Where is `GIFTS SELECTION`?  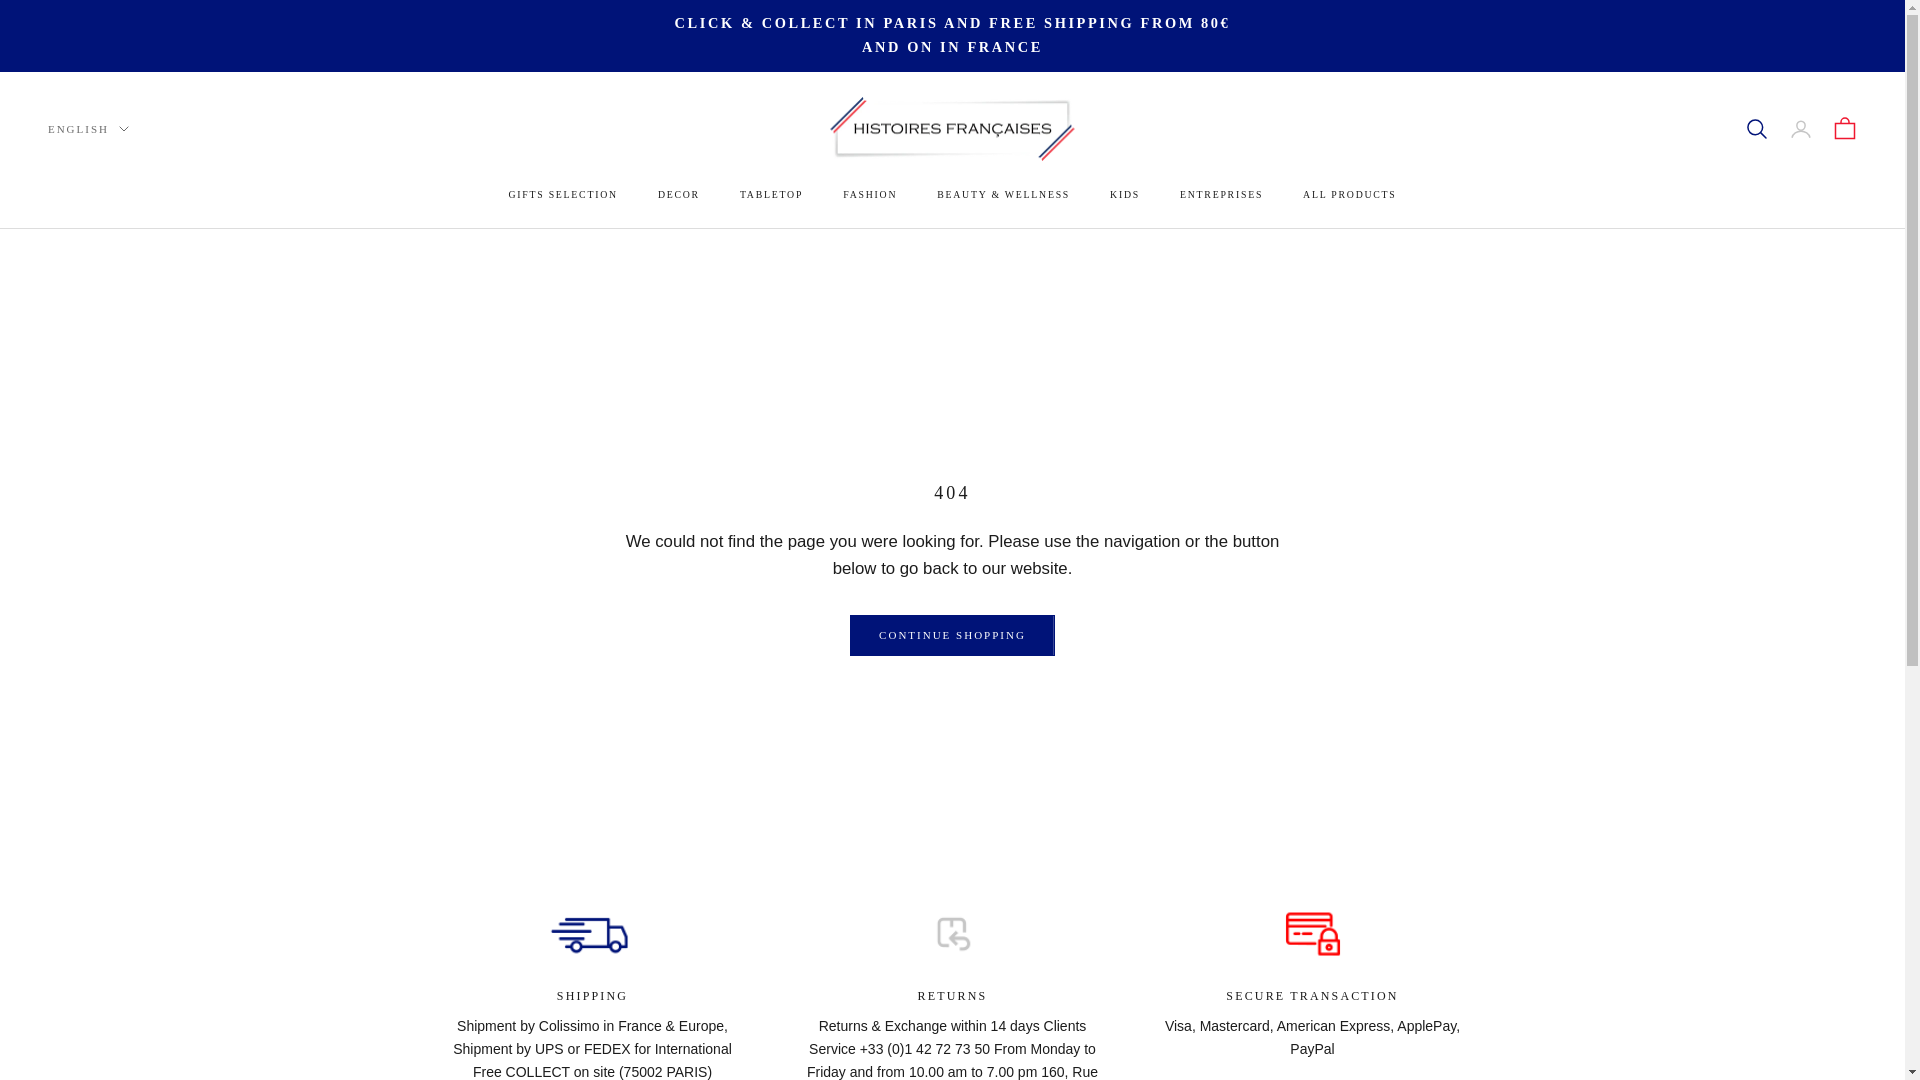
GIFTS SELECTION is located at coordinates (562, 195).